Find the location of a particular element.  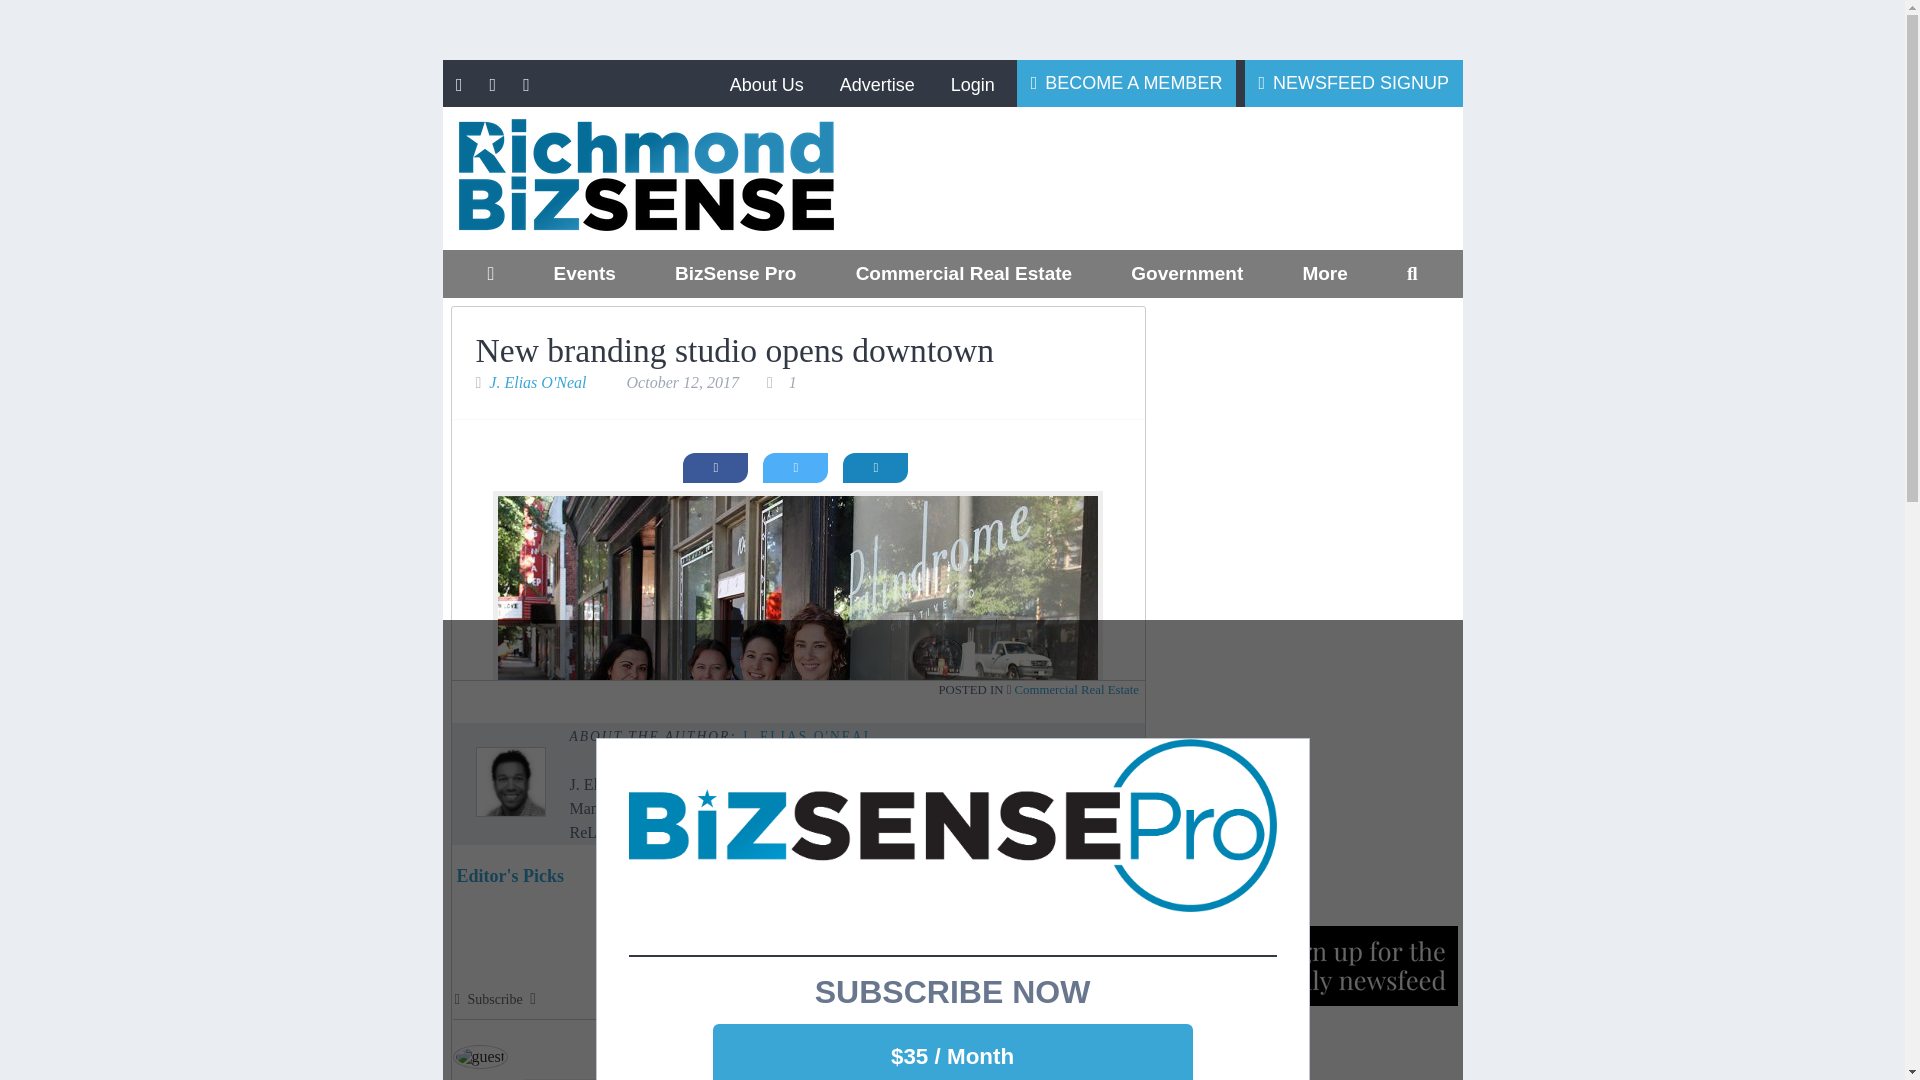

Government is located at coordinates (1187, 274).